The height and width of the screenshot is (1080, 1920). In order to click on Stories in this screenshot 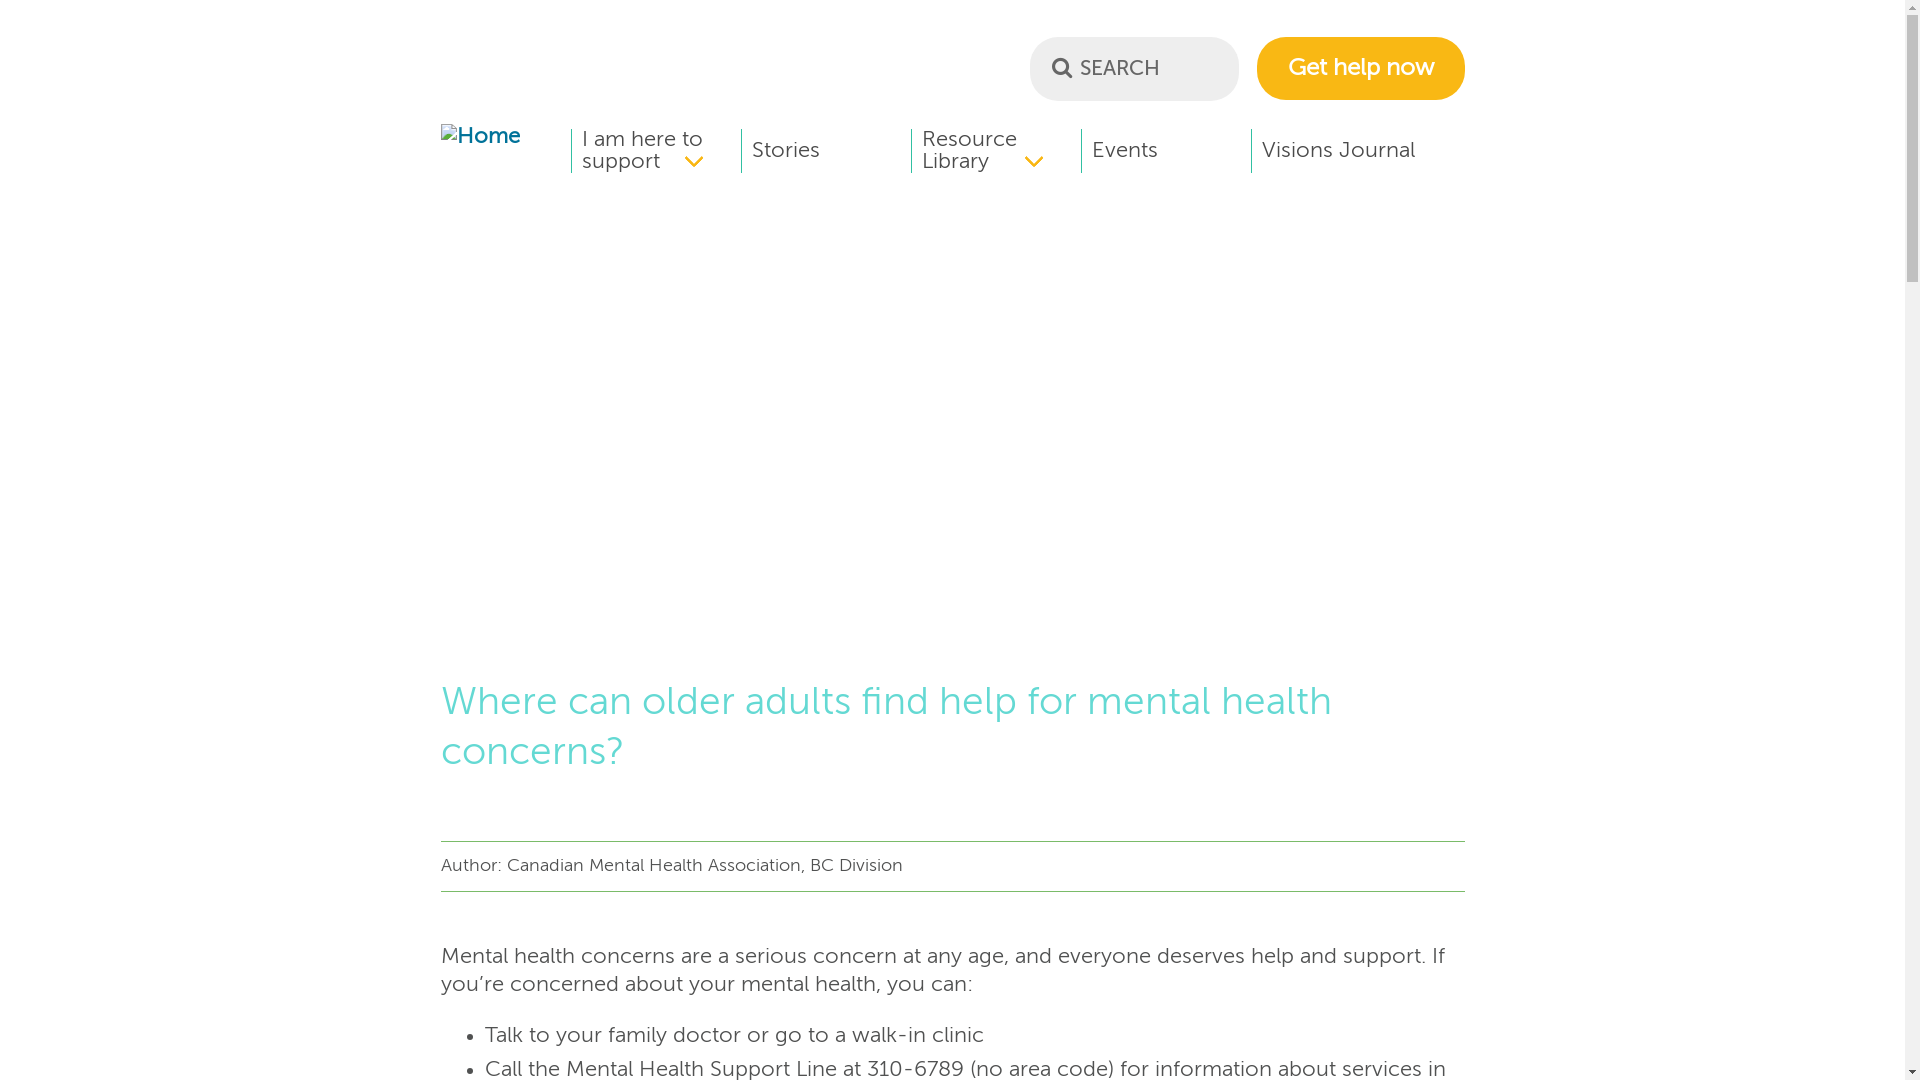, I will do `click(825, 151)`.